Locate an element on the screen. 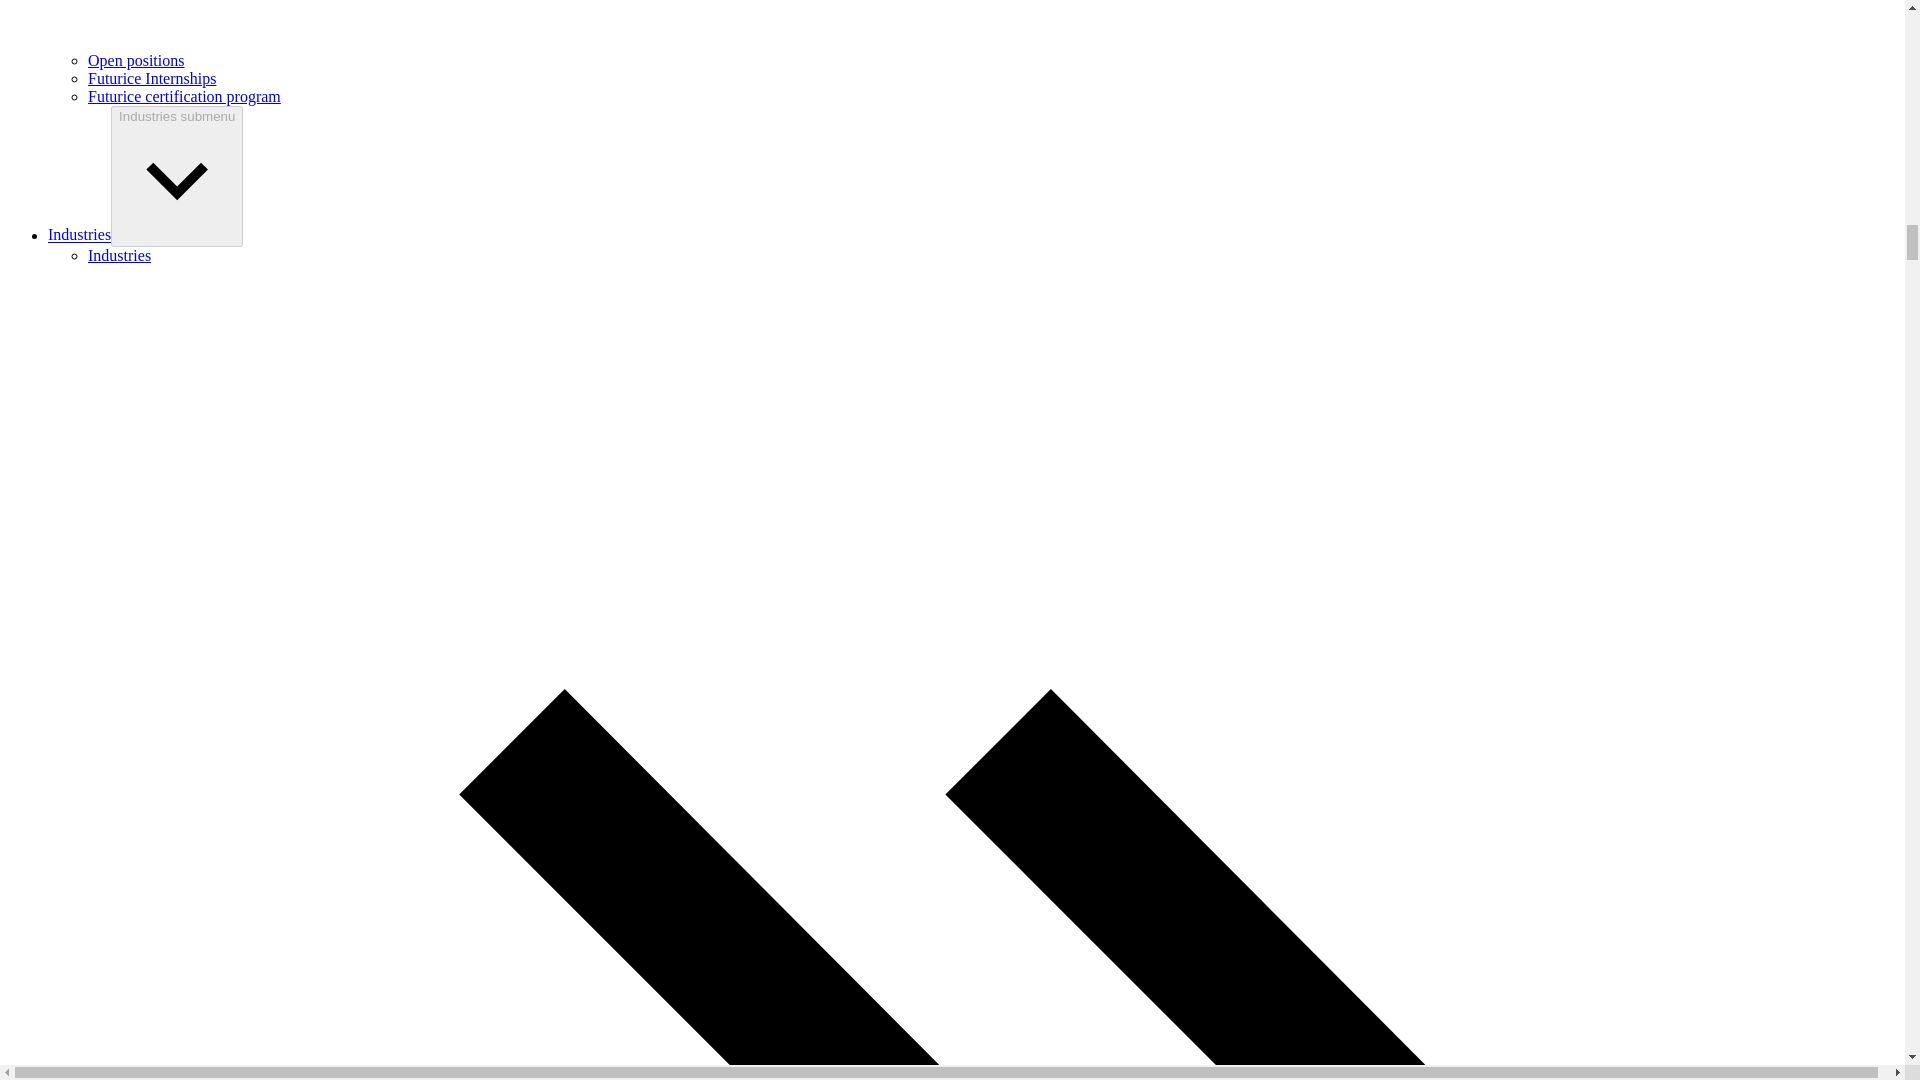  Industries is located at coordinates (80, 235).